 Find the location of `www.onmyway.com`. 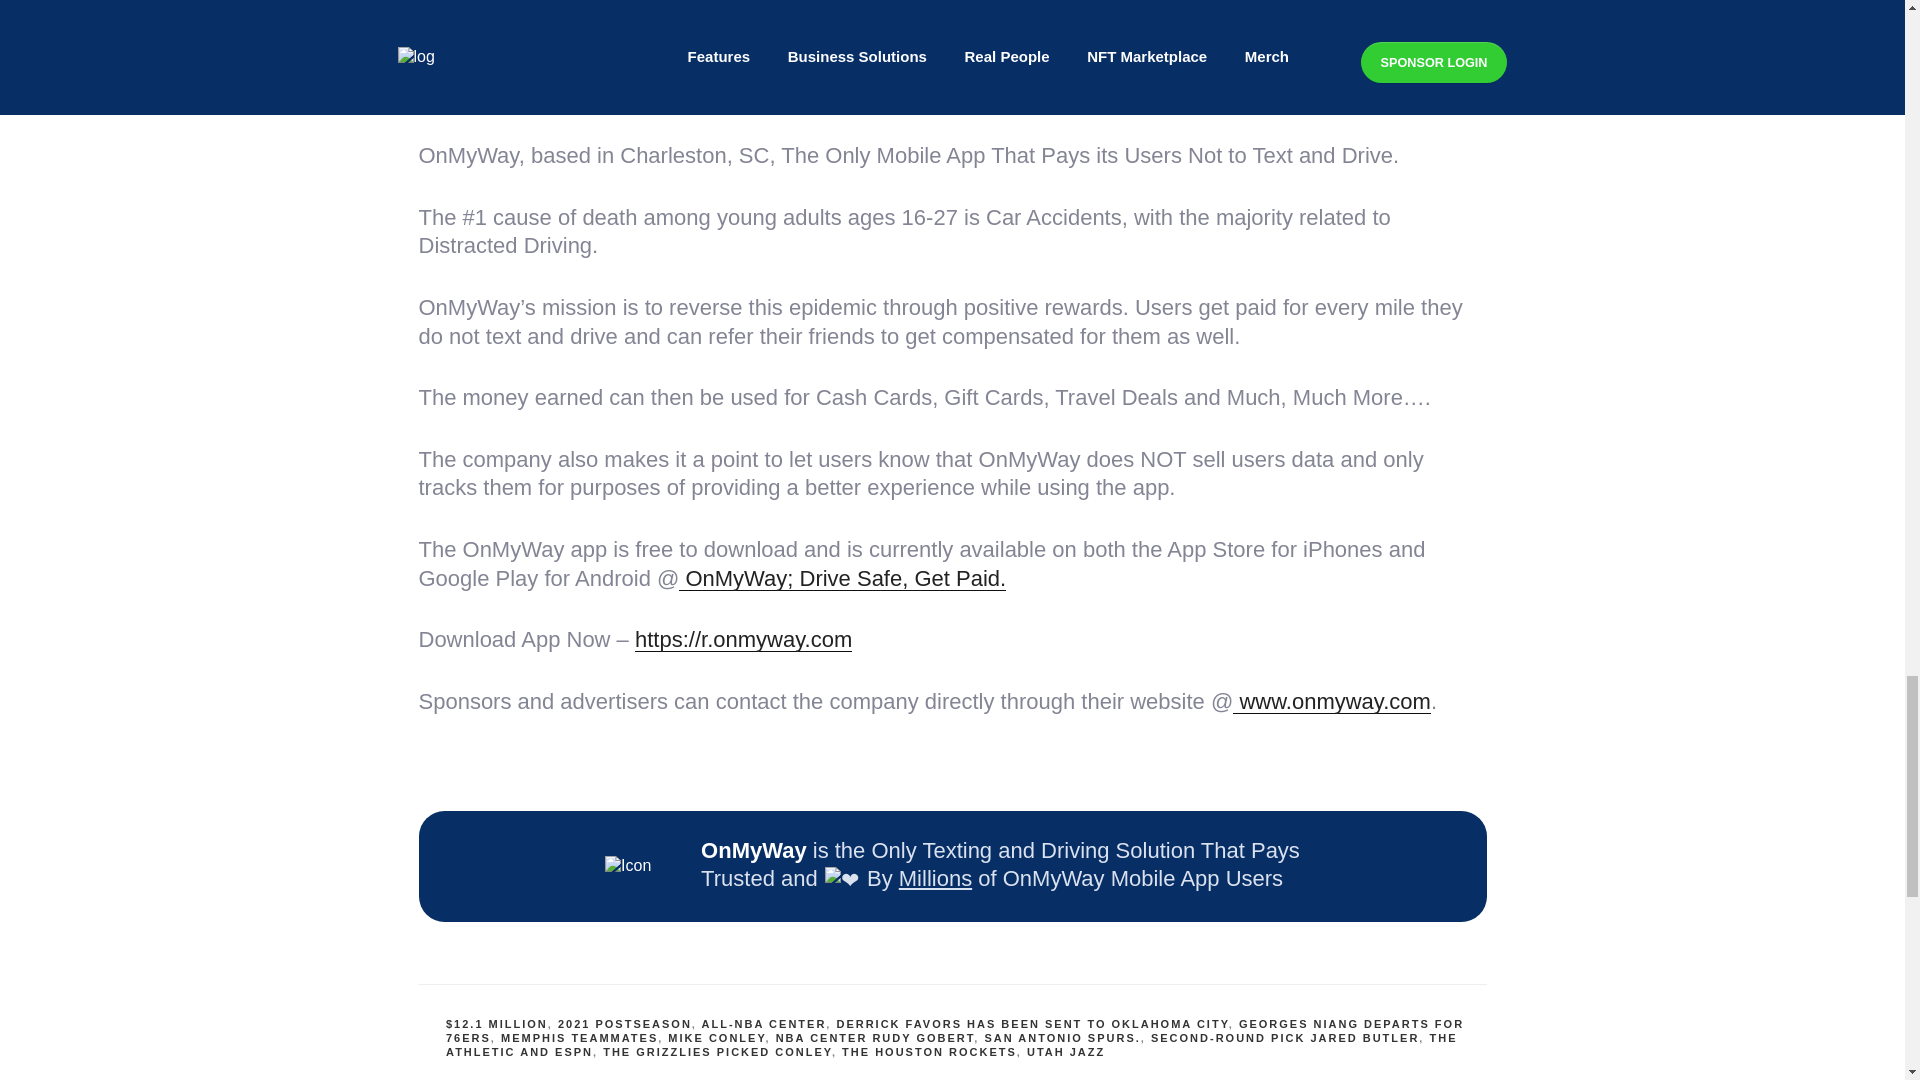

www.onmyway.com is located at coordinates (1331, 701).